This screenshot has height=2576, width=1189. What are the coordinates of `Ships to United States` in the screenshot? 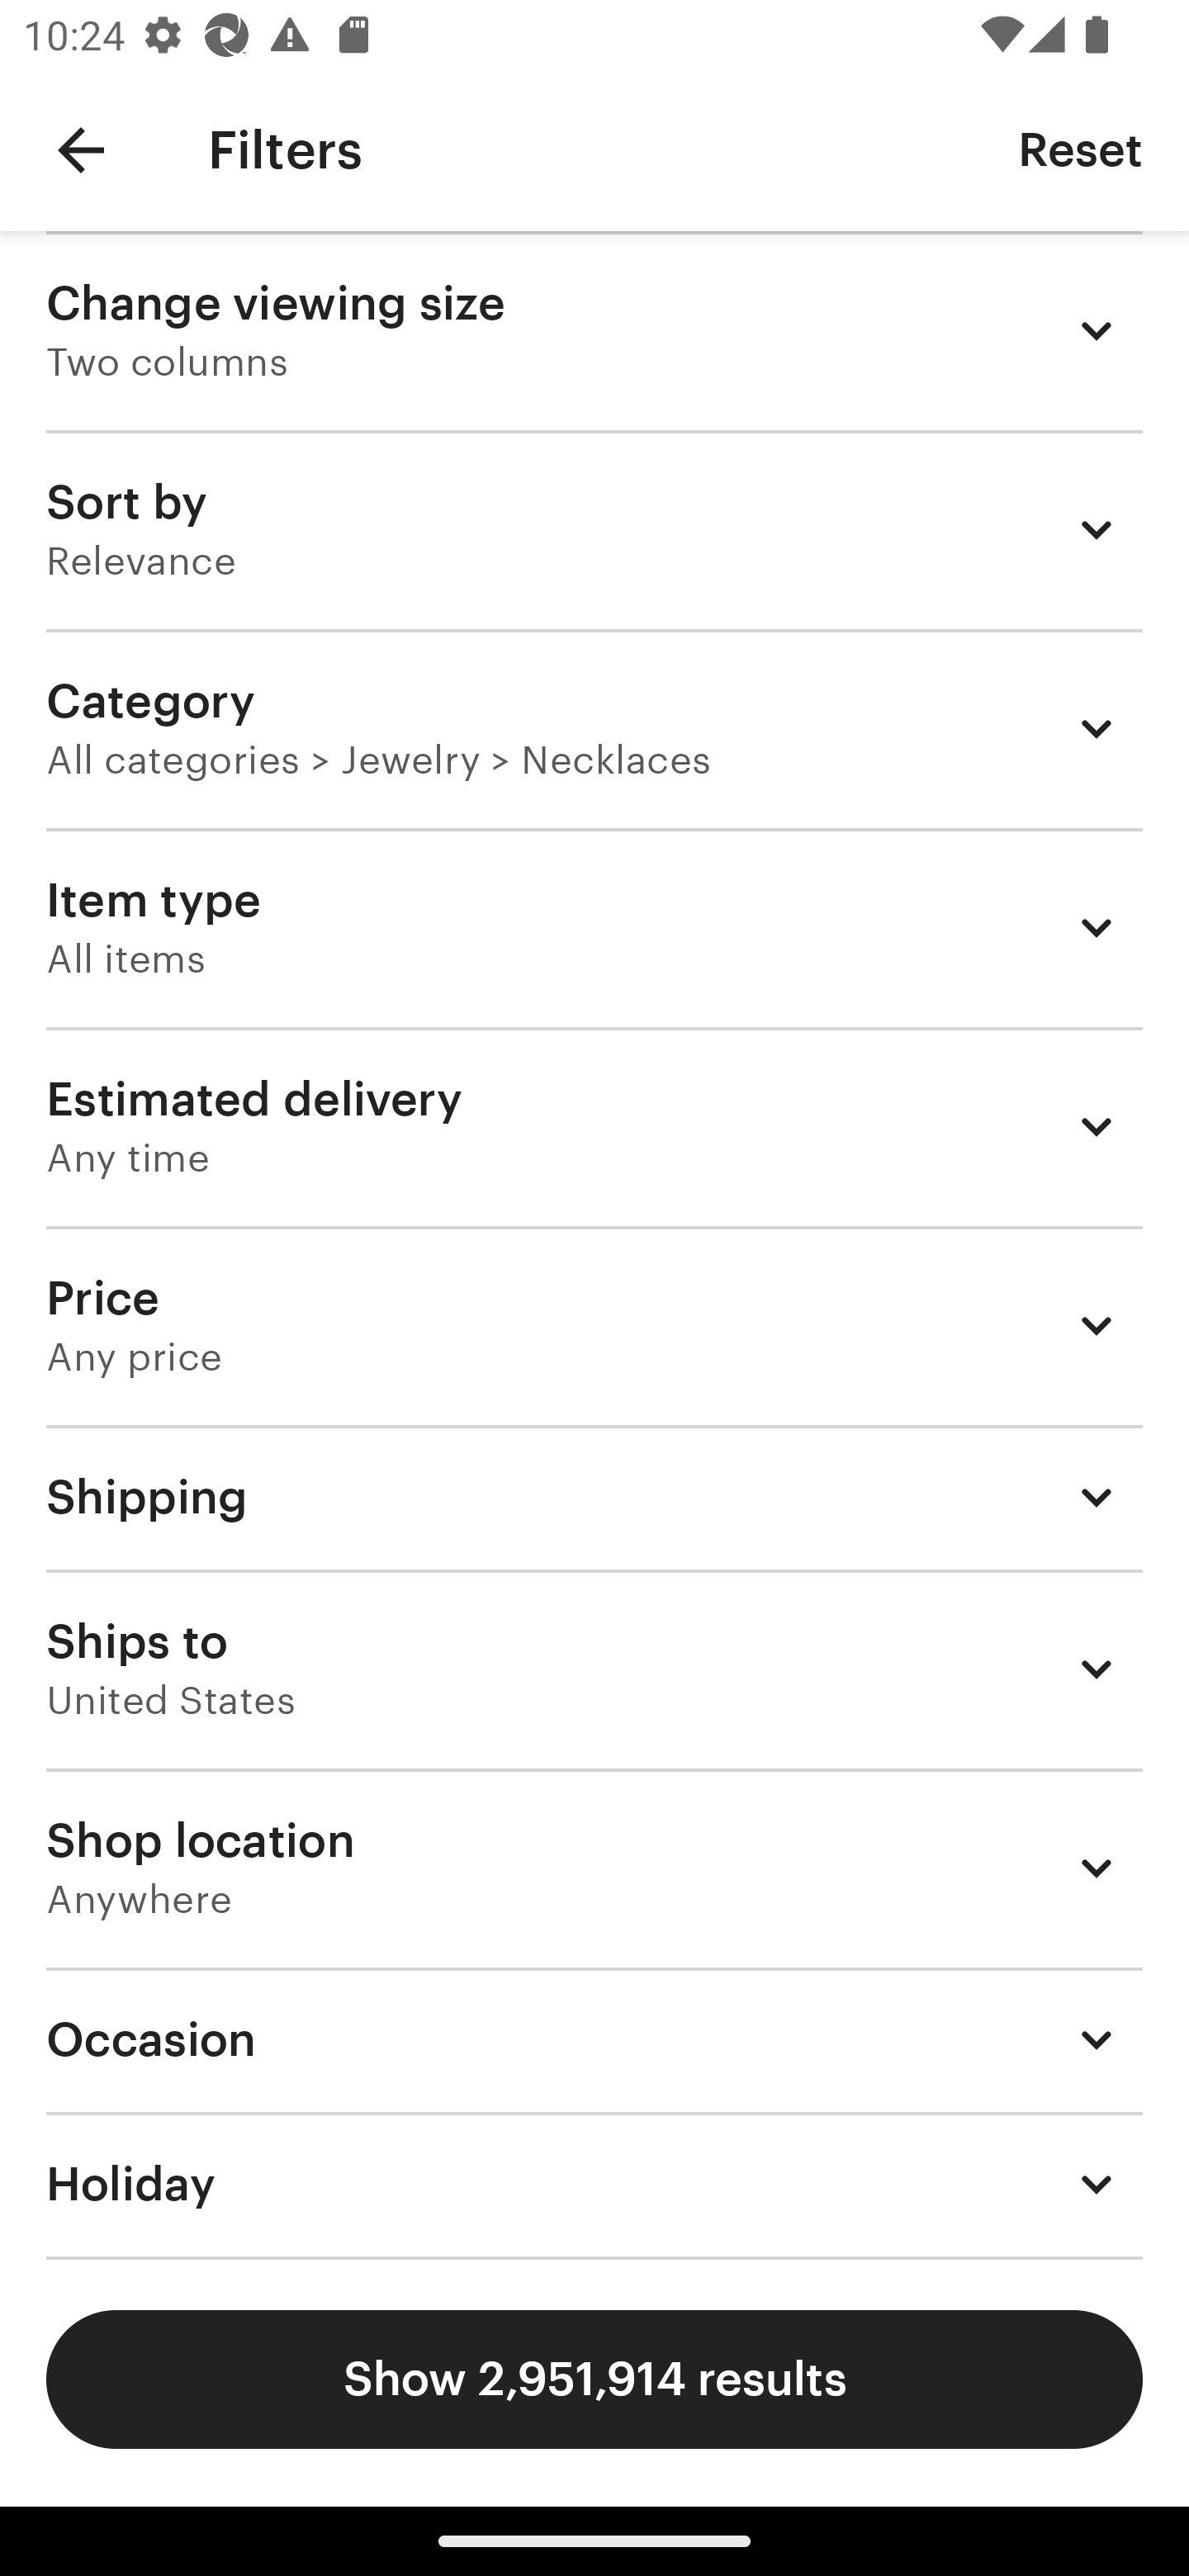 It's located at (594, 1669).